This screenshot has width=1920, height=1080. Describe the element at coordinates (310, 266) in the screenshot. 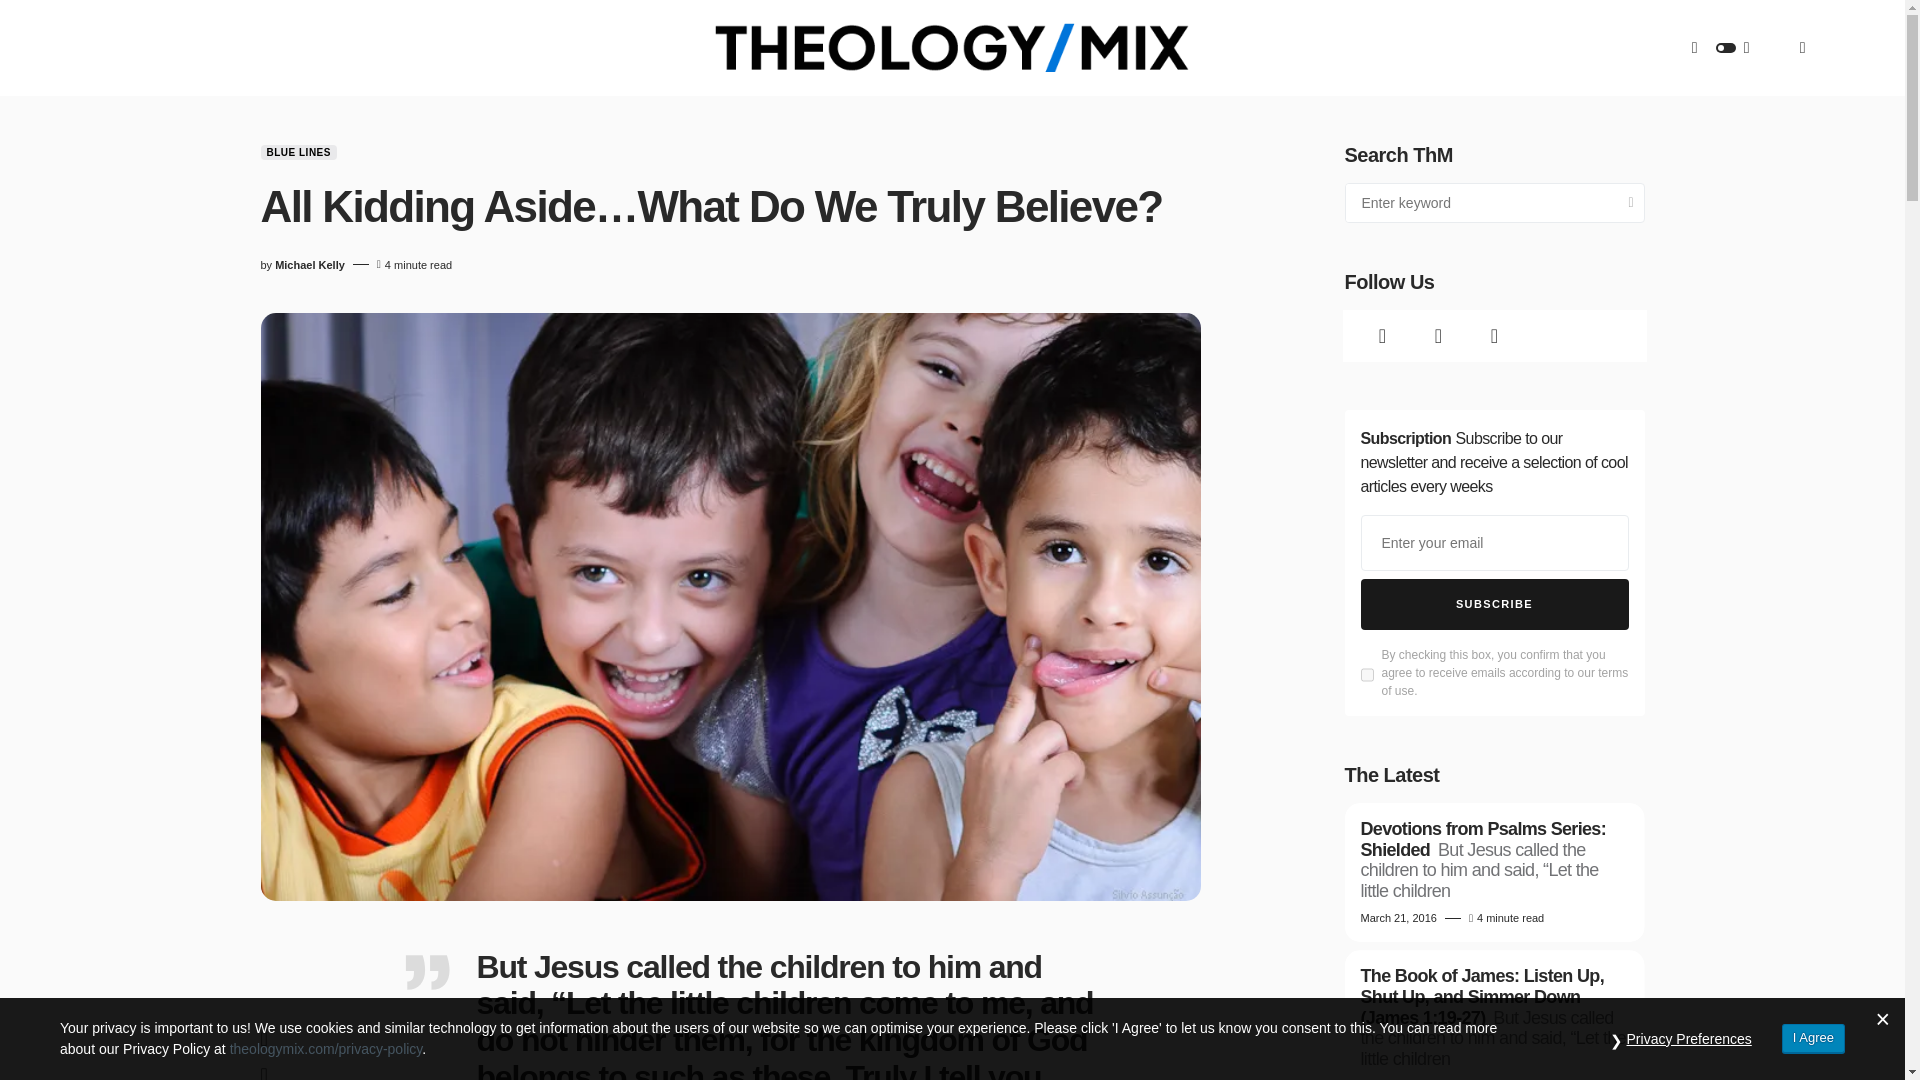

I see `Michael Kelly` at that location.